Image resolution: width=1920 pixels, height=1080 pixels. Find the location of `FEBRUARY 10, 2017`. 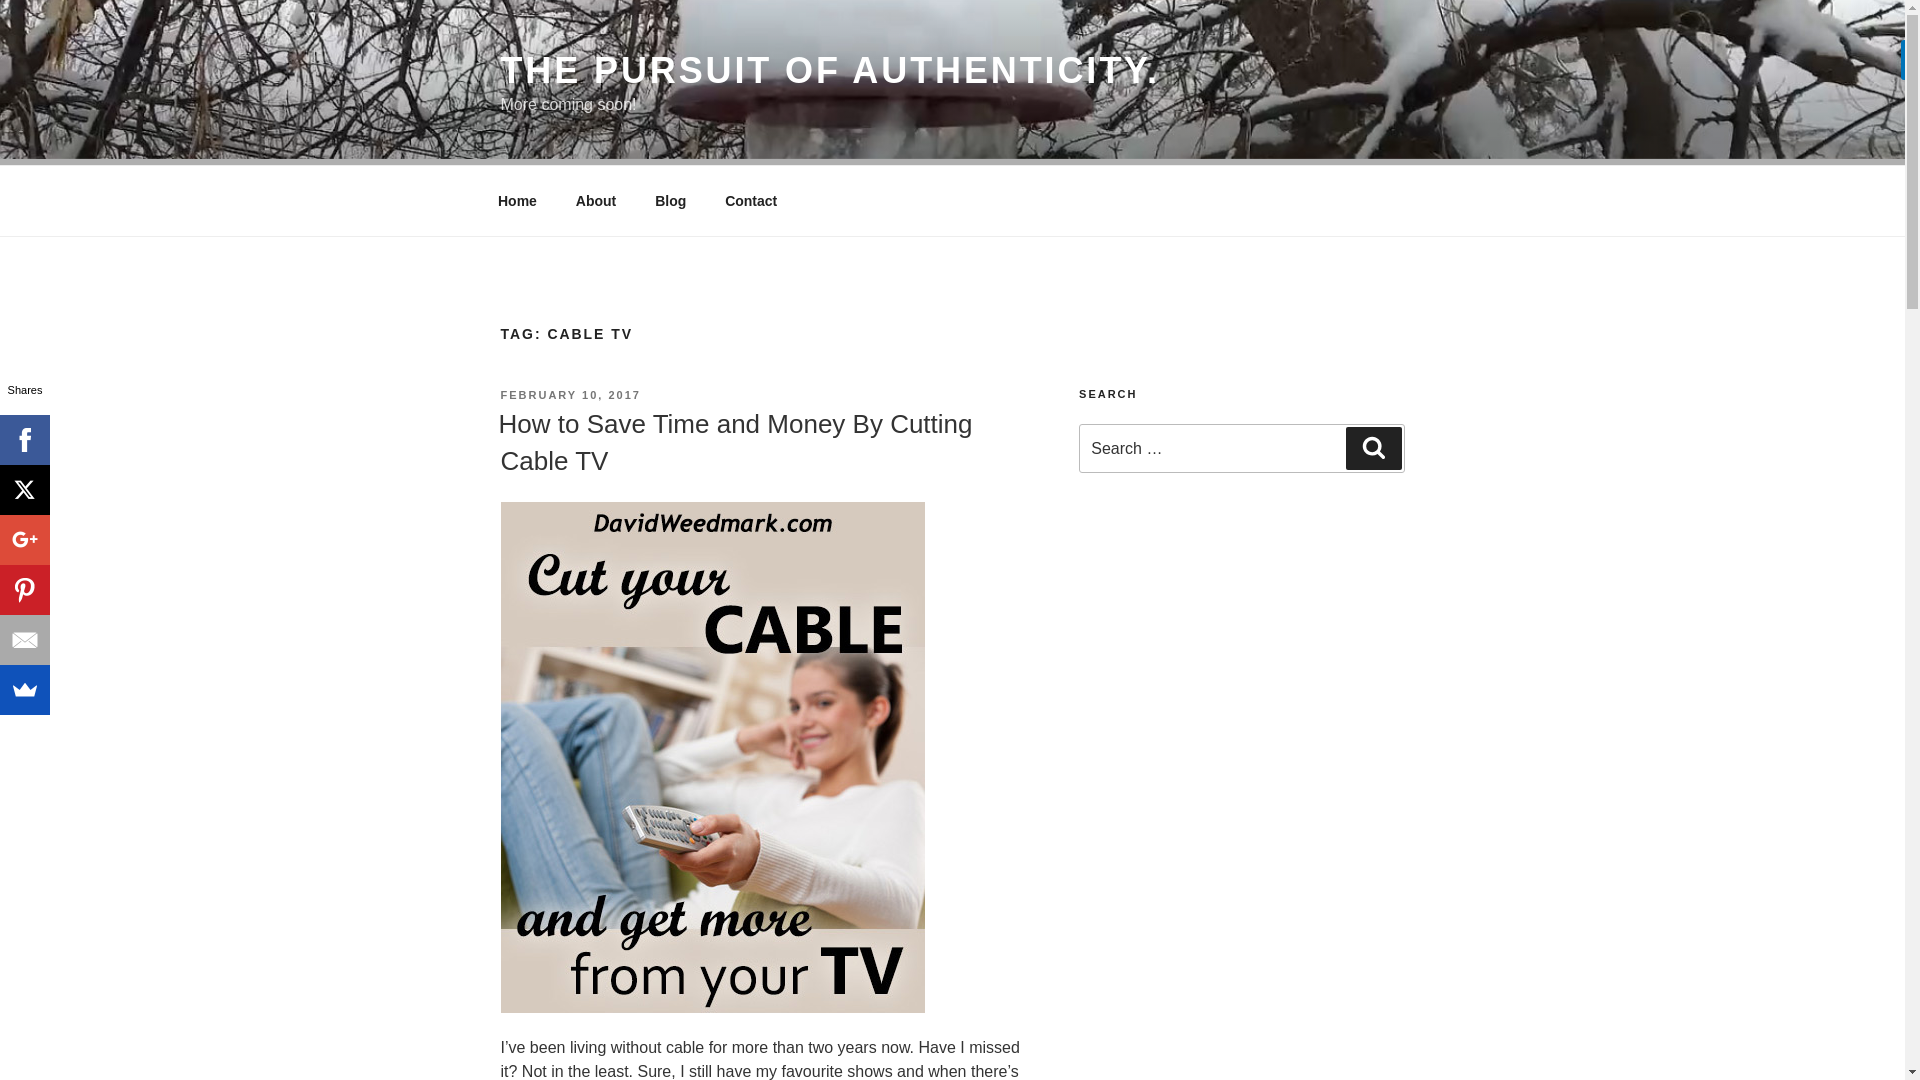

FEBRUARY 10, 2017 is located at coordinates (569, 394).